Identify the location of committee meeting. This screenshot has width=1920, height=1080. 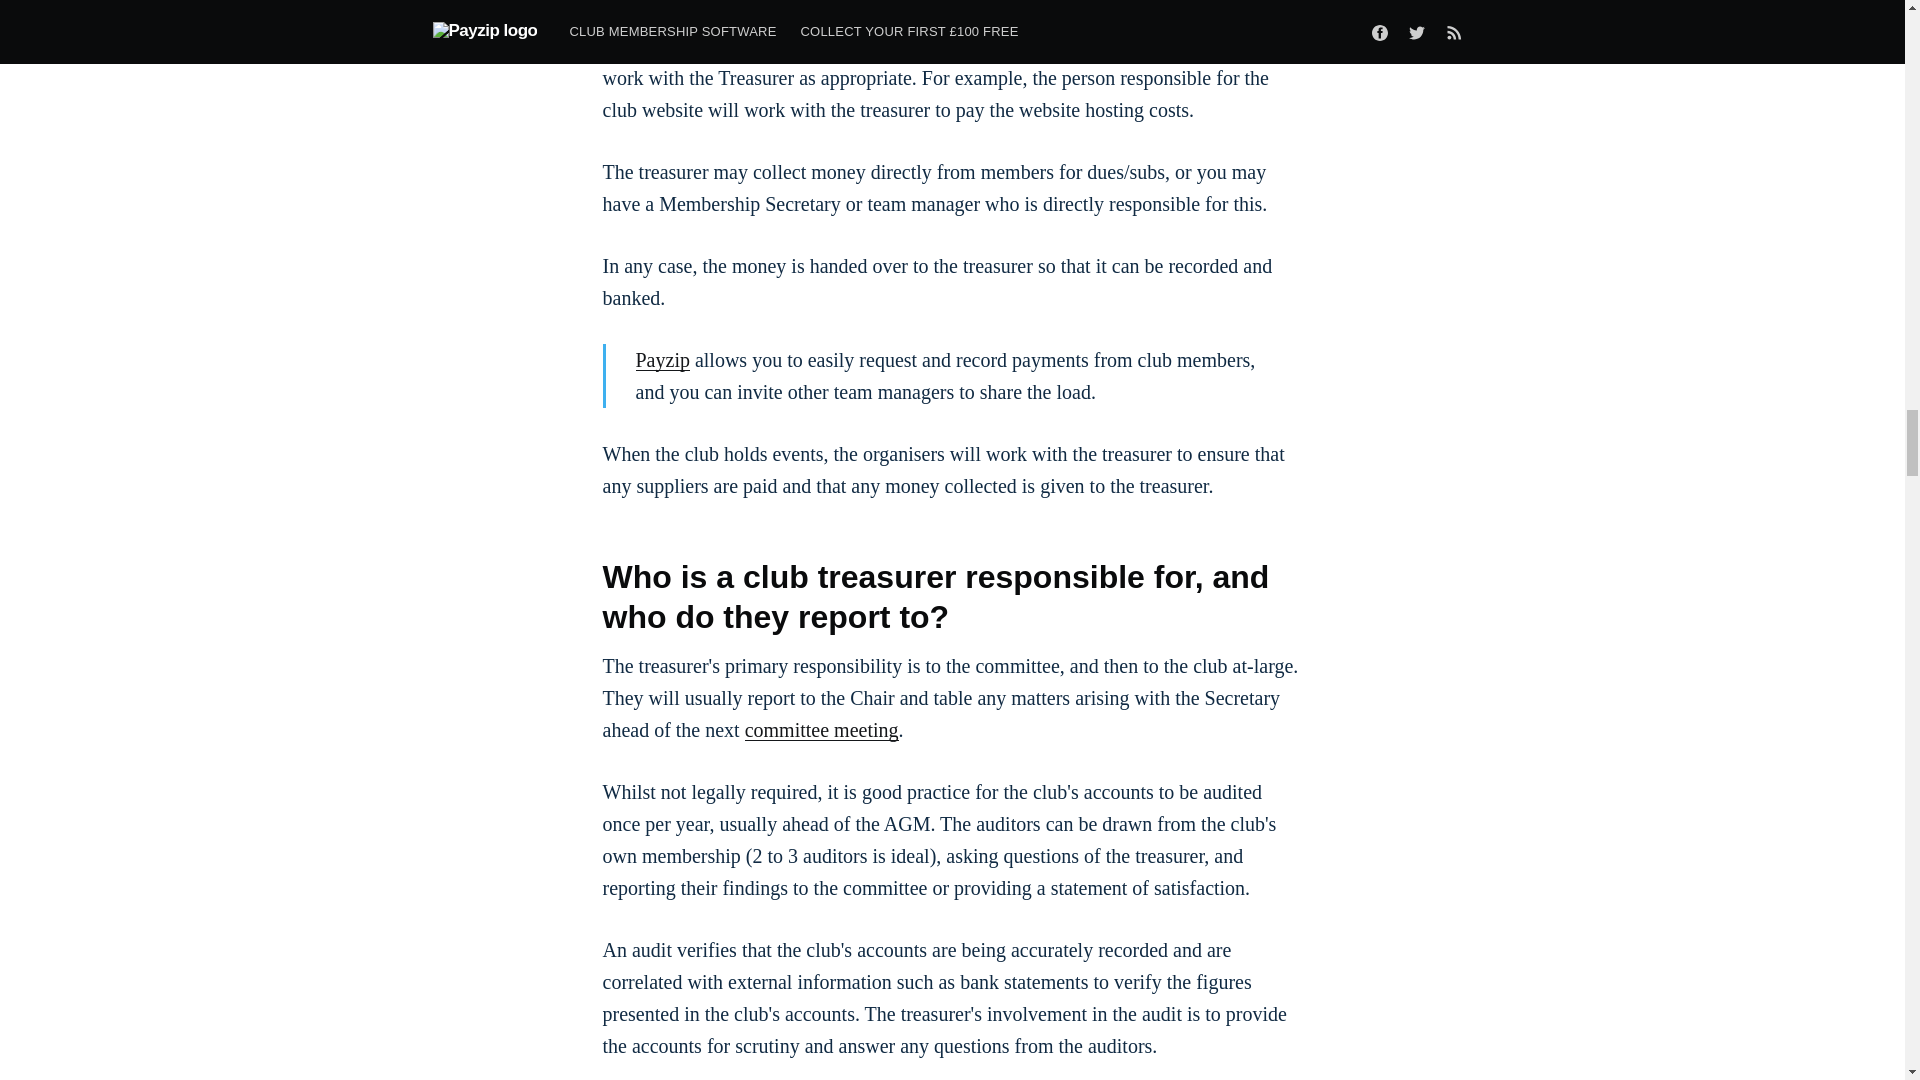
(821, 730).